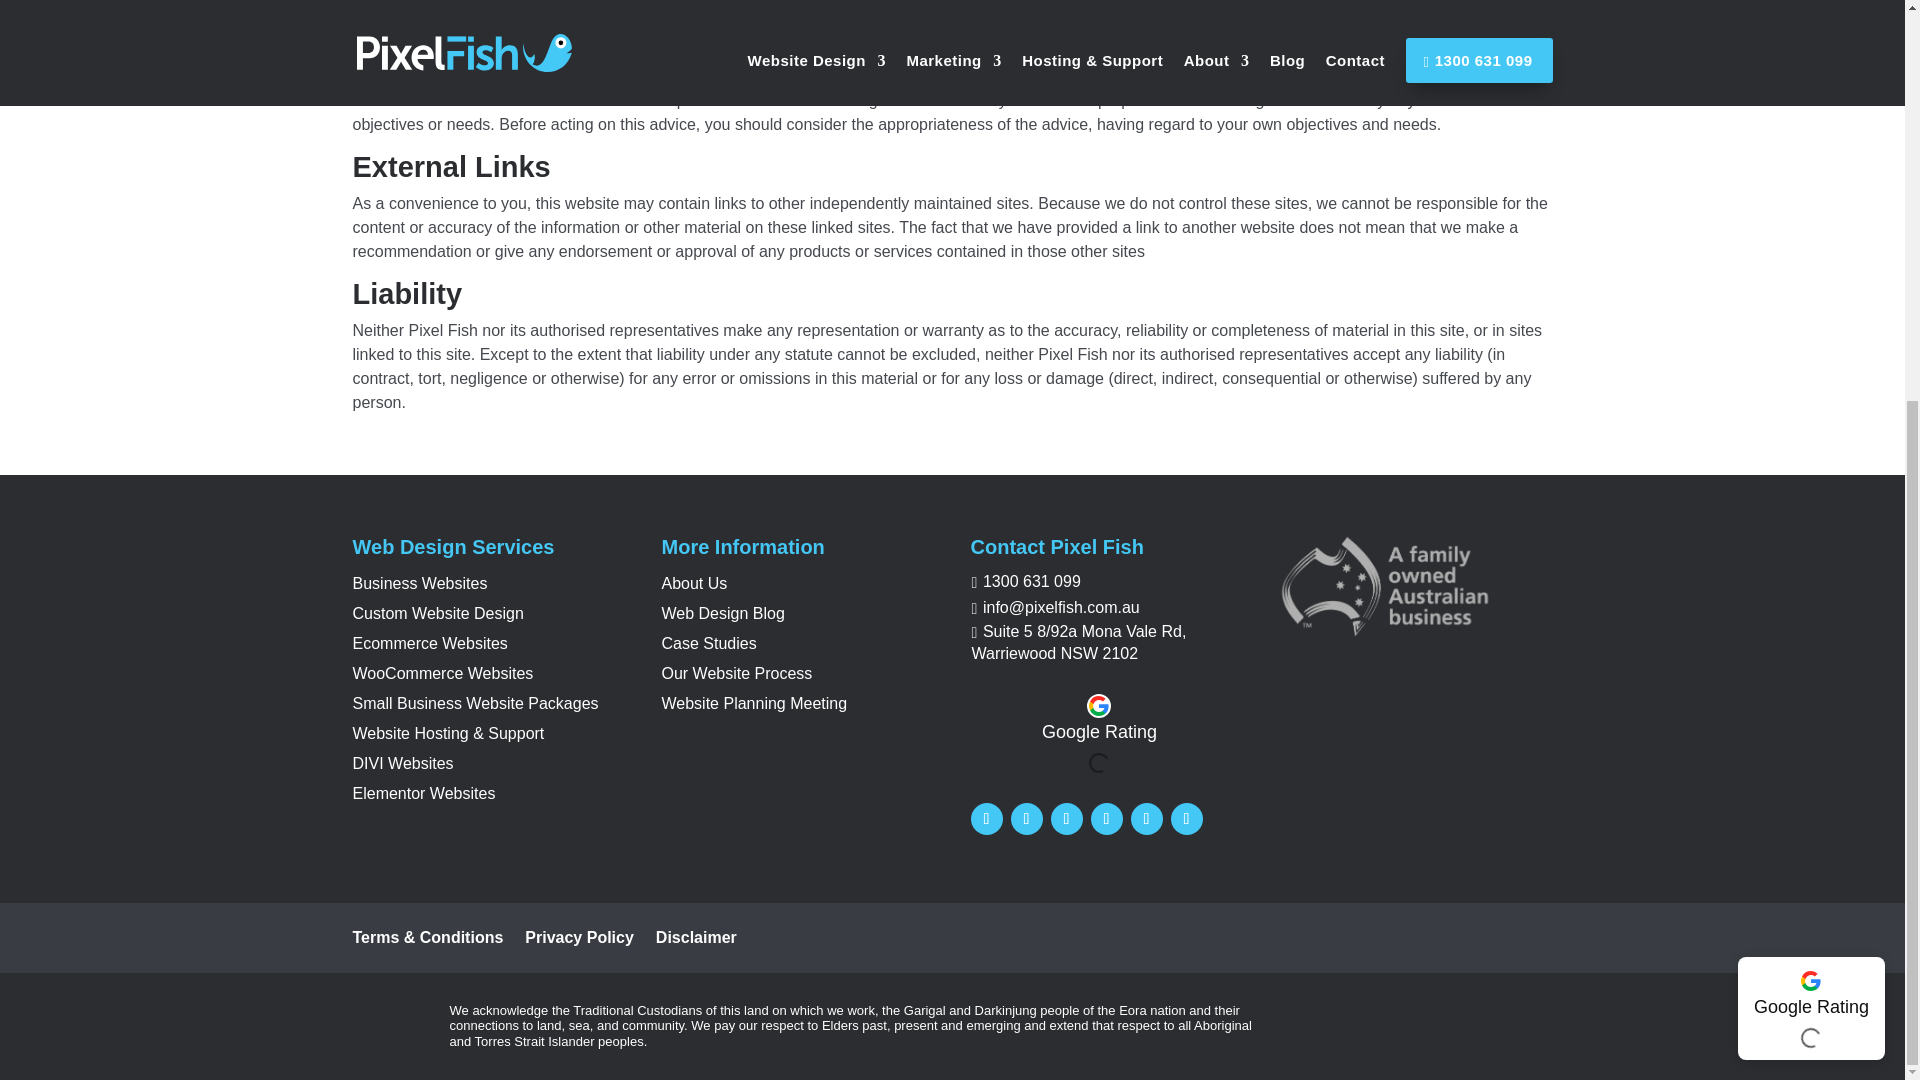  Describe the element at coordinates (1384, 633) in the screenshot. I see `Pixel Fish is an Australian Family Owned Business` at that location.